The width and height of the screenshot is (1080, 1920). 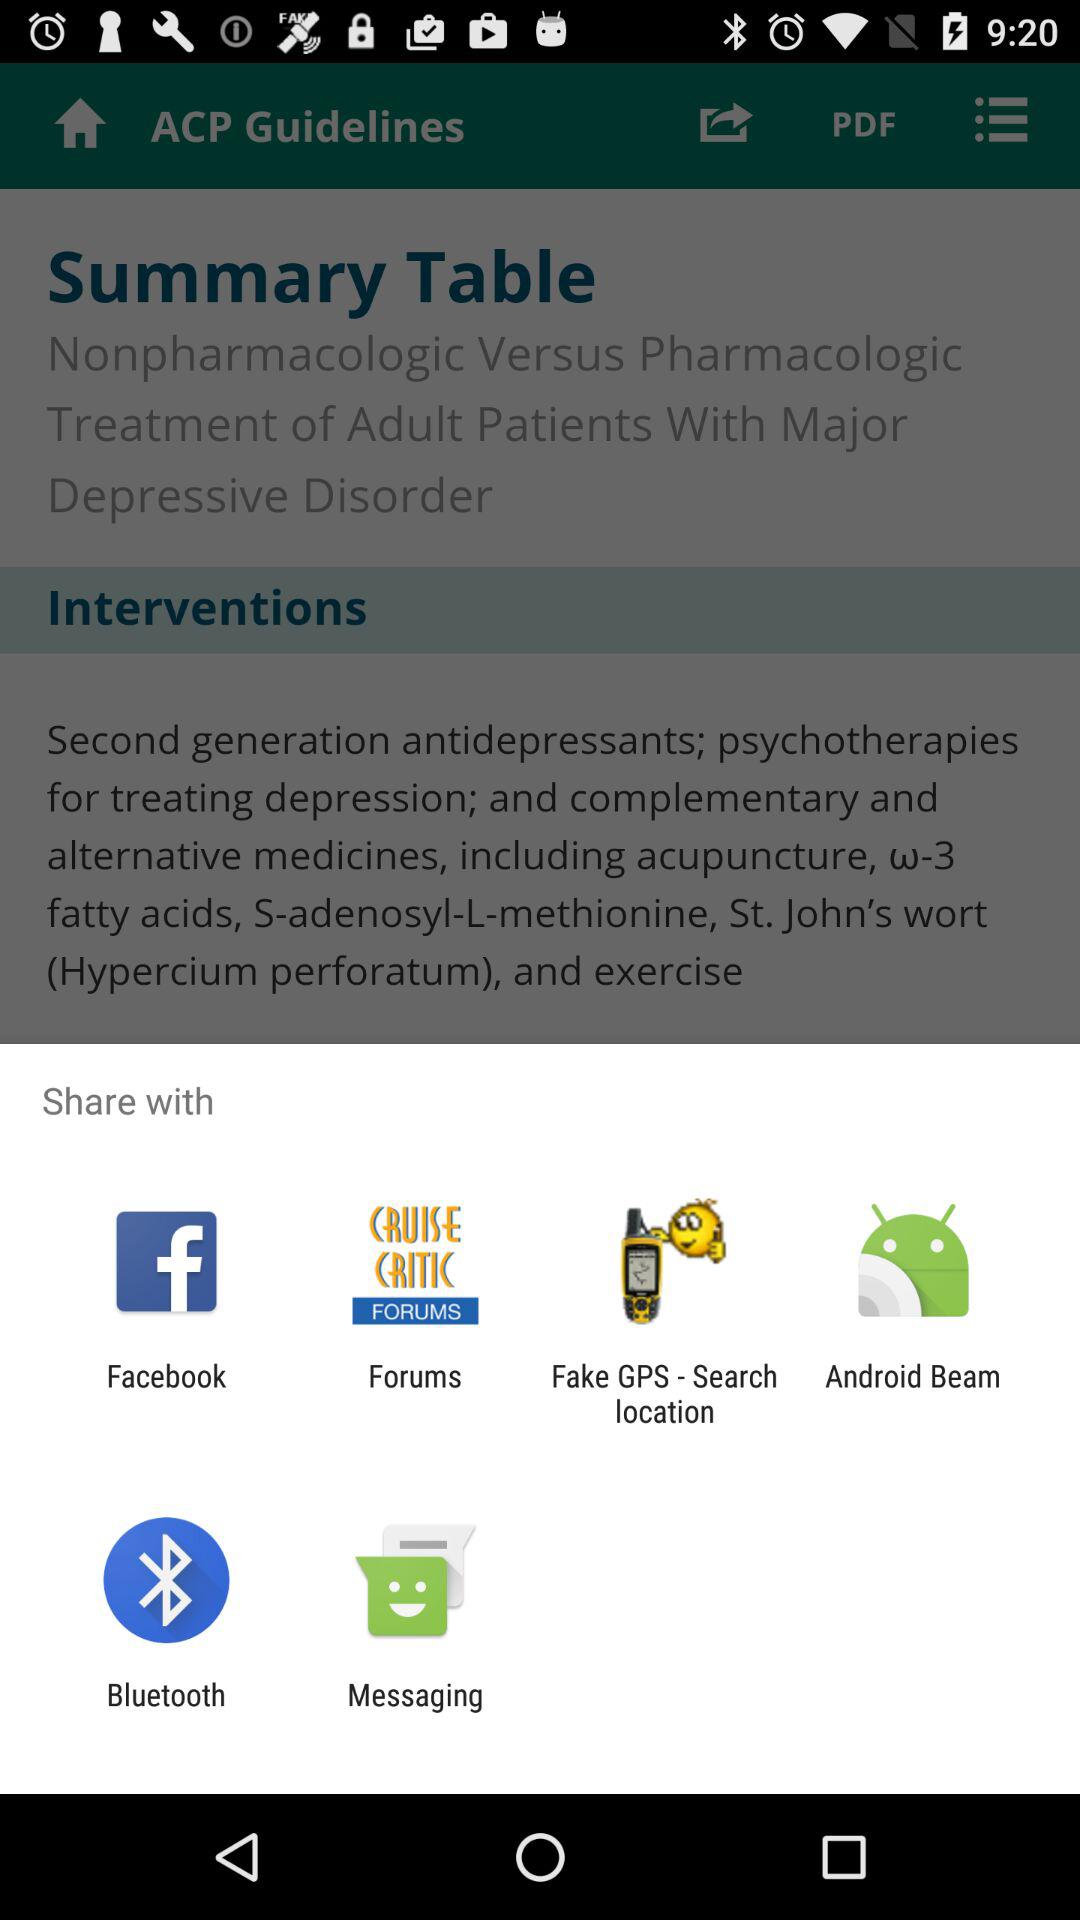 What do you see at coordinates (913, 1393) in the screenshot?
I see `turn off the icon at the bottom right corner` at bounding box center [913, 1393].